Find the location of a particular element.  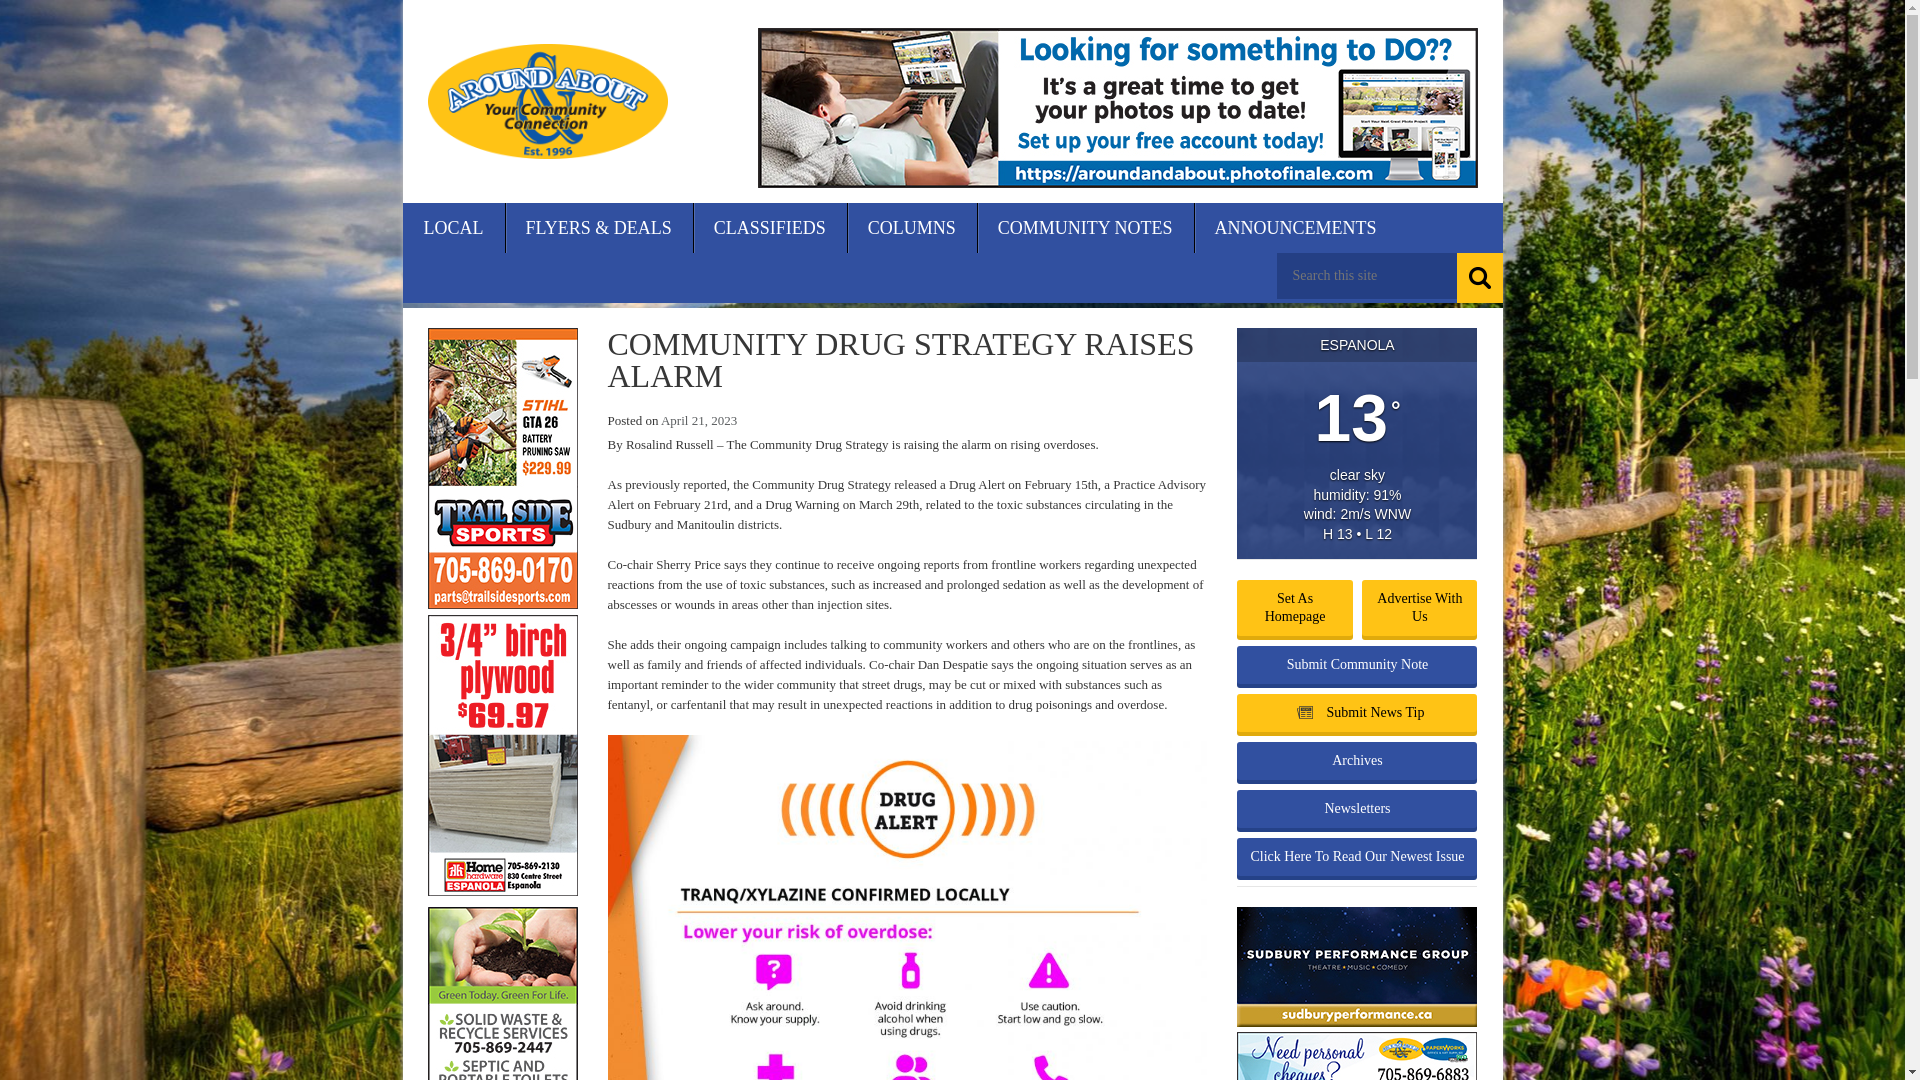

8:55 am is located at coordinates (698, 420).